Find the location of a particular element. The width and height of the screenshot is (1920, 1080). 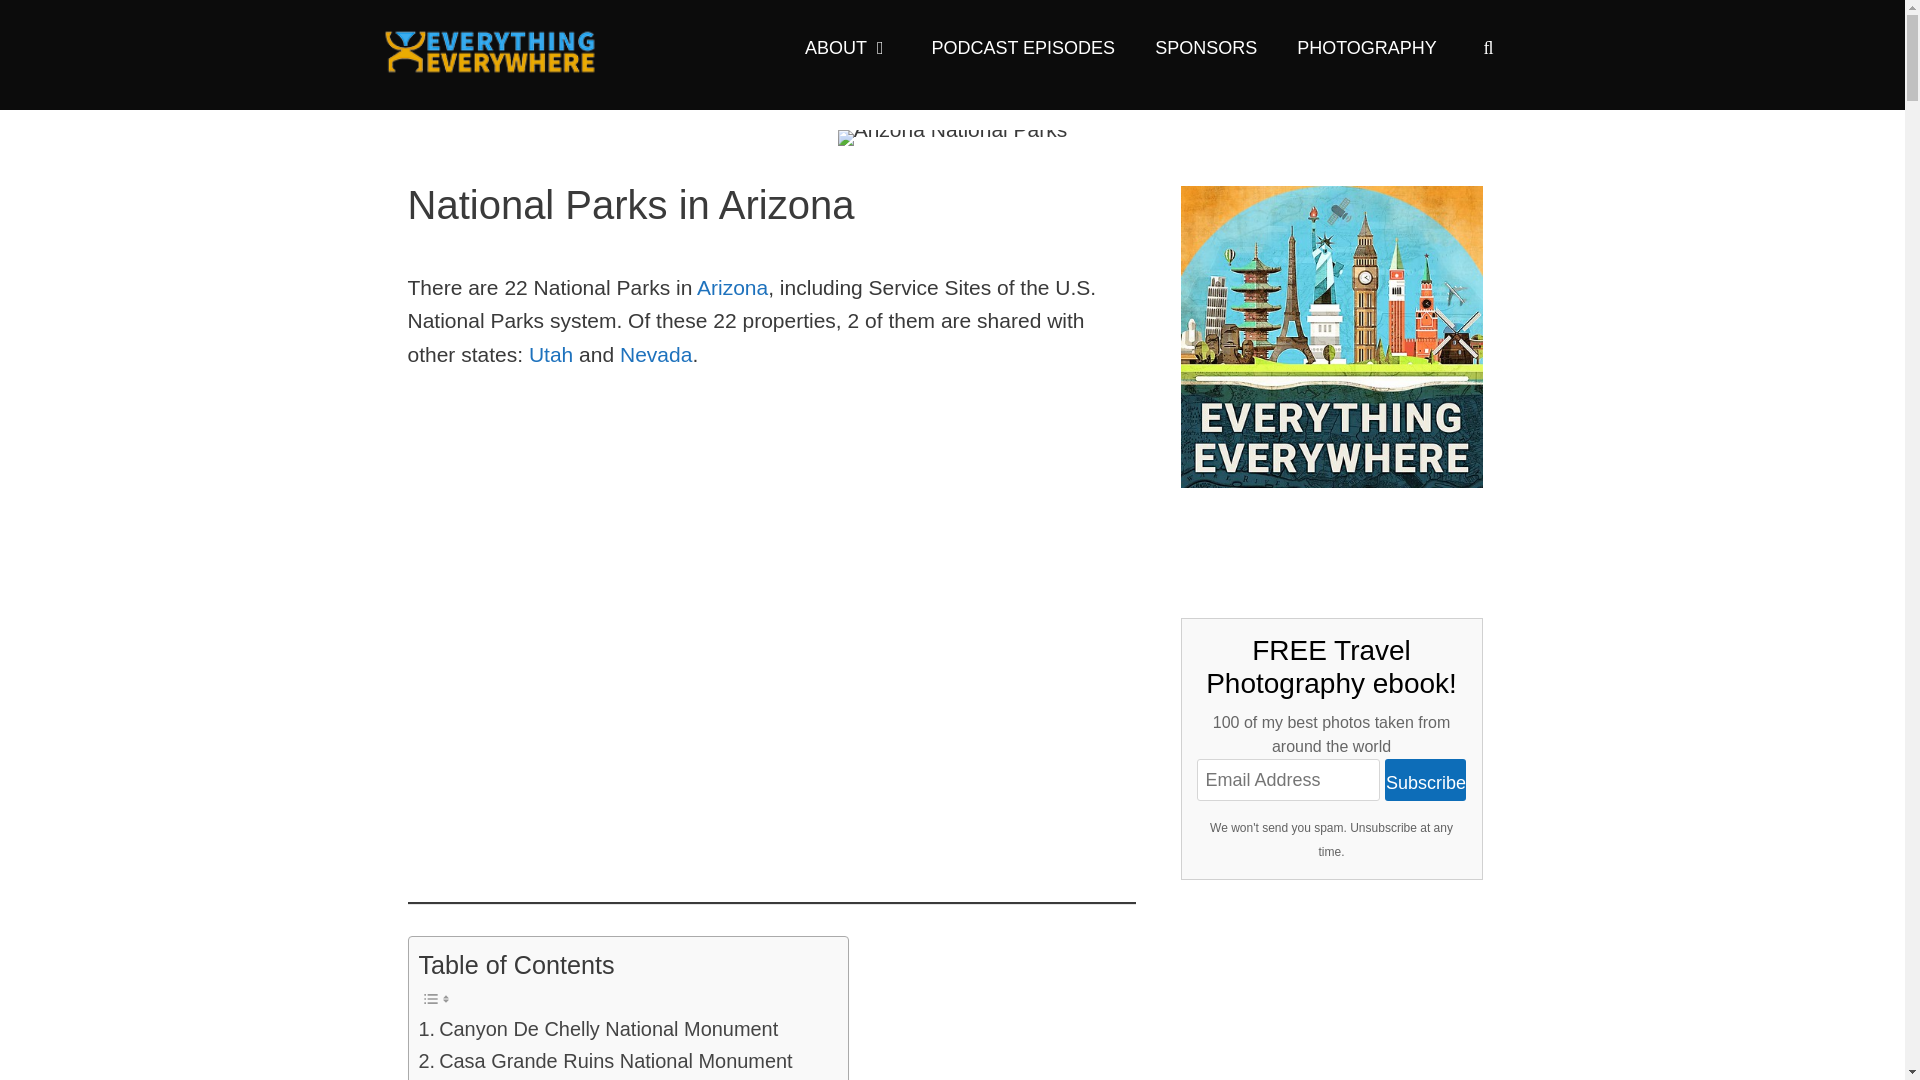

ABOUT is located at coordinates (848, 48).